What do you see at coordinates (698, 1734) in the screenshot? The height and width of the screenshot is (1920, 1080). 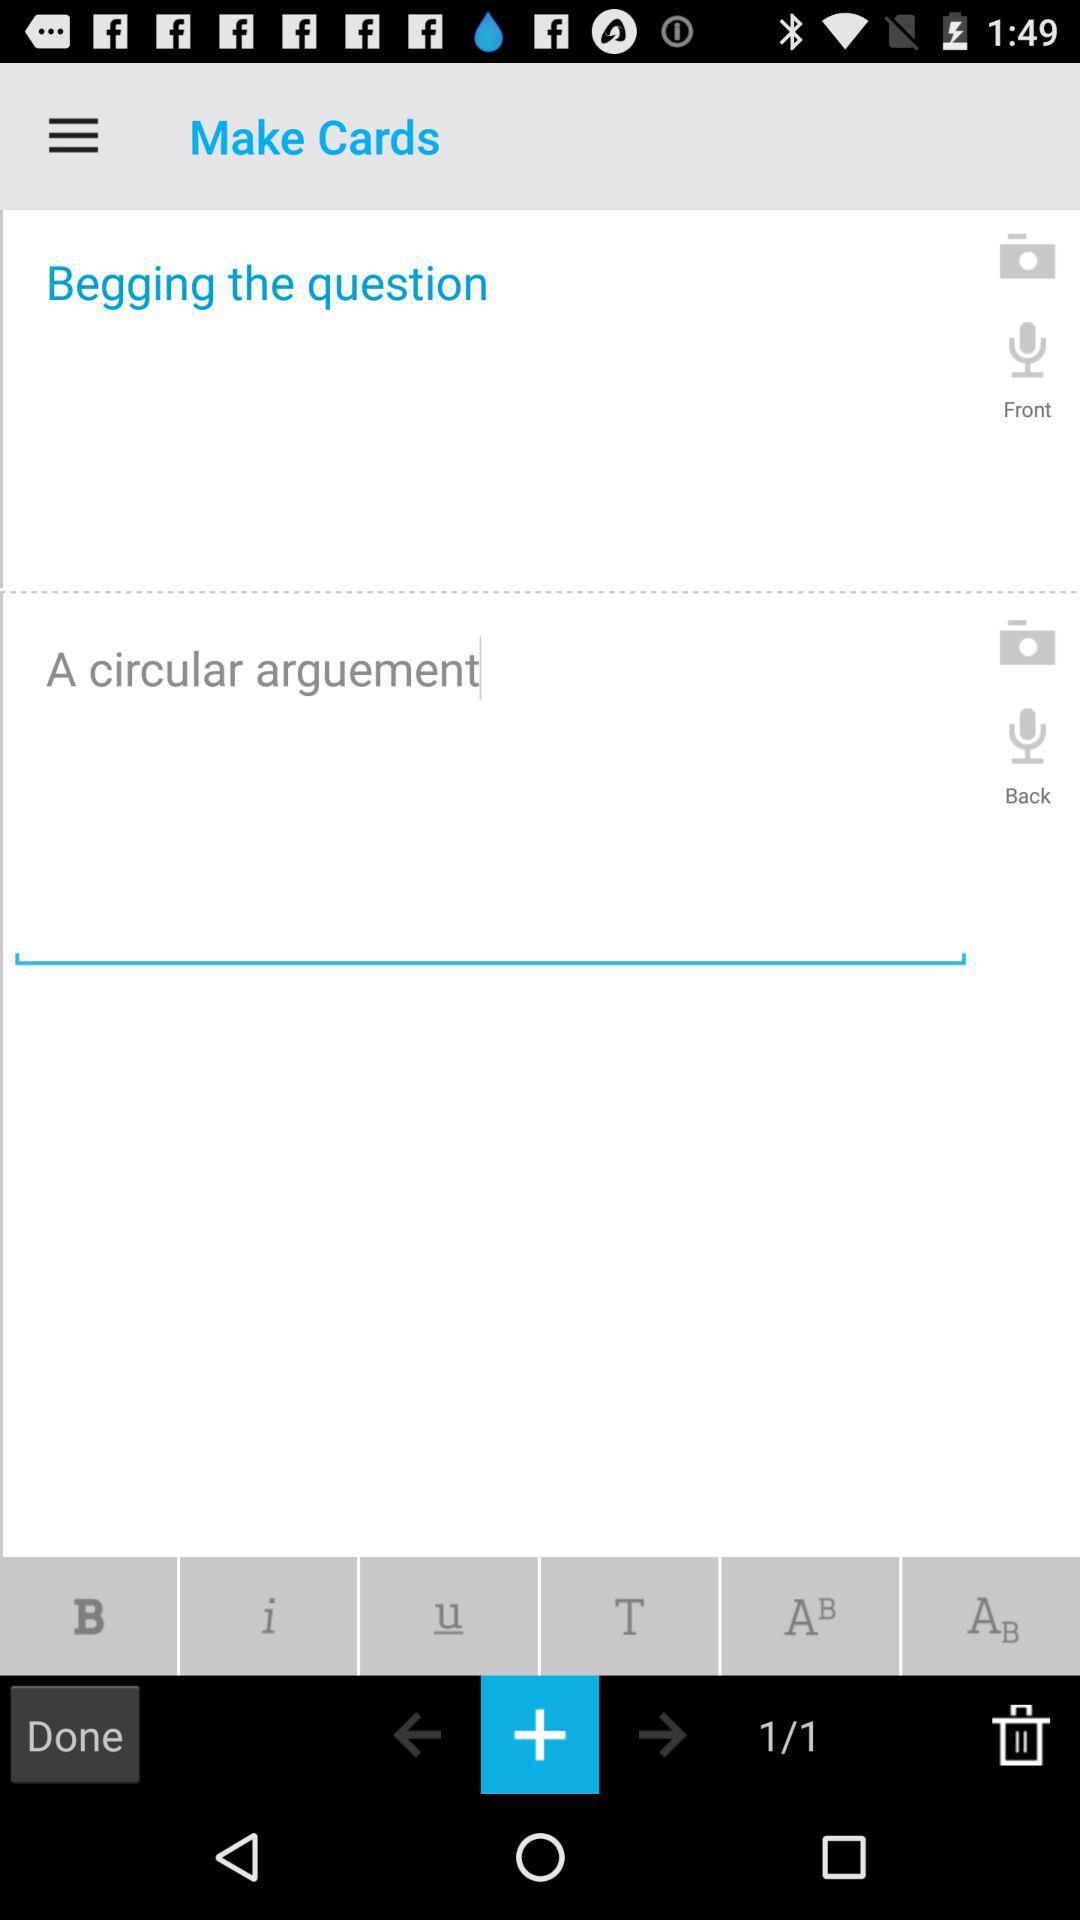 I see `go forward` at bounding box center [698, 1734].